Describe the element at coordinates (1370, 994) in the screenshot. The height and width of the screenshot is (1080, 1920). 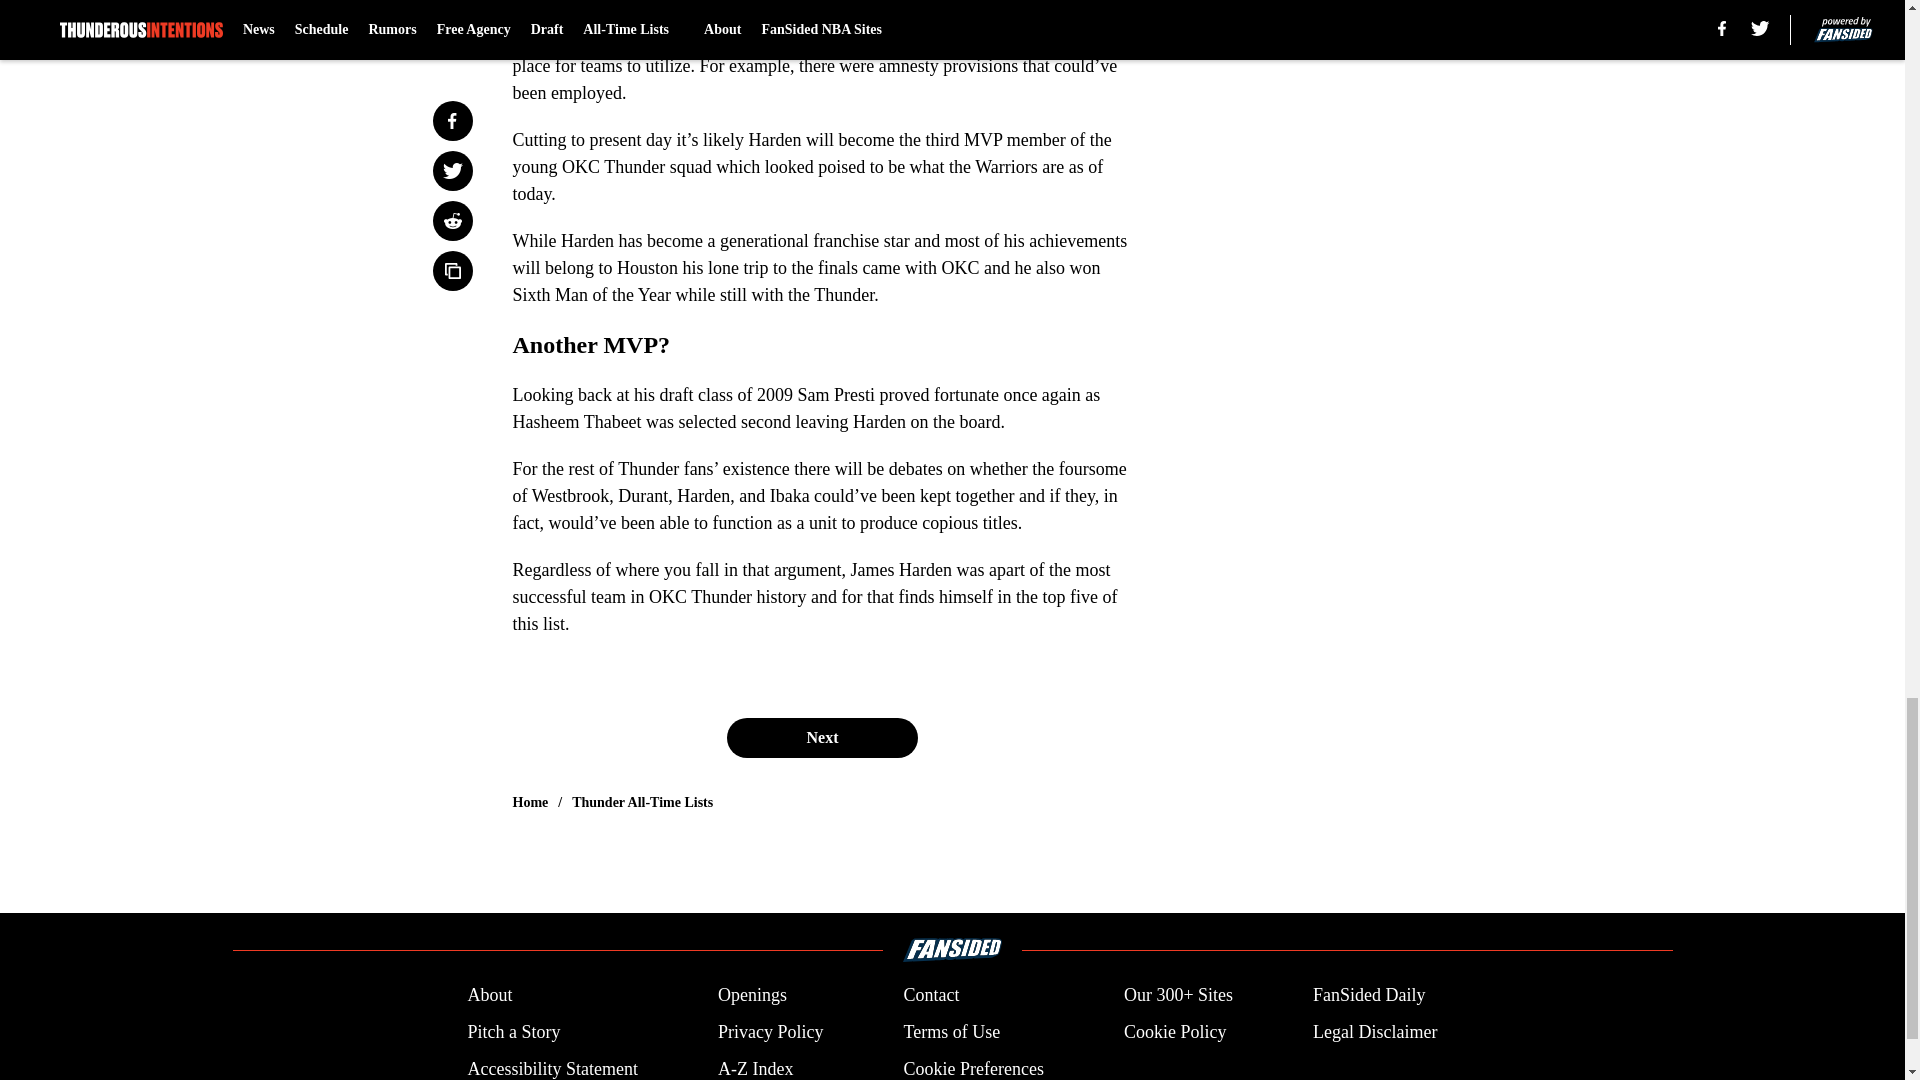
I see `FanSided Daily` at that location.